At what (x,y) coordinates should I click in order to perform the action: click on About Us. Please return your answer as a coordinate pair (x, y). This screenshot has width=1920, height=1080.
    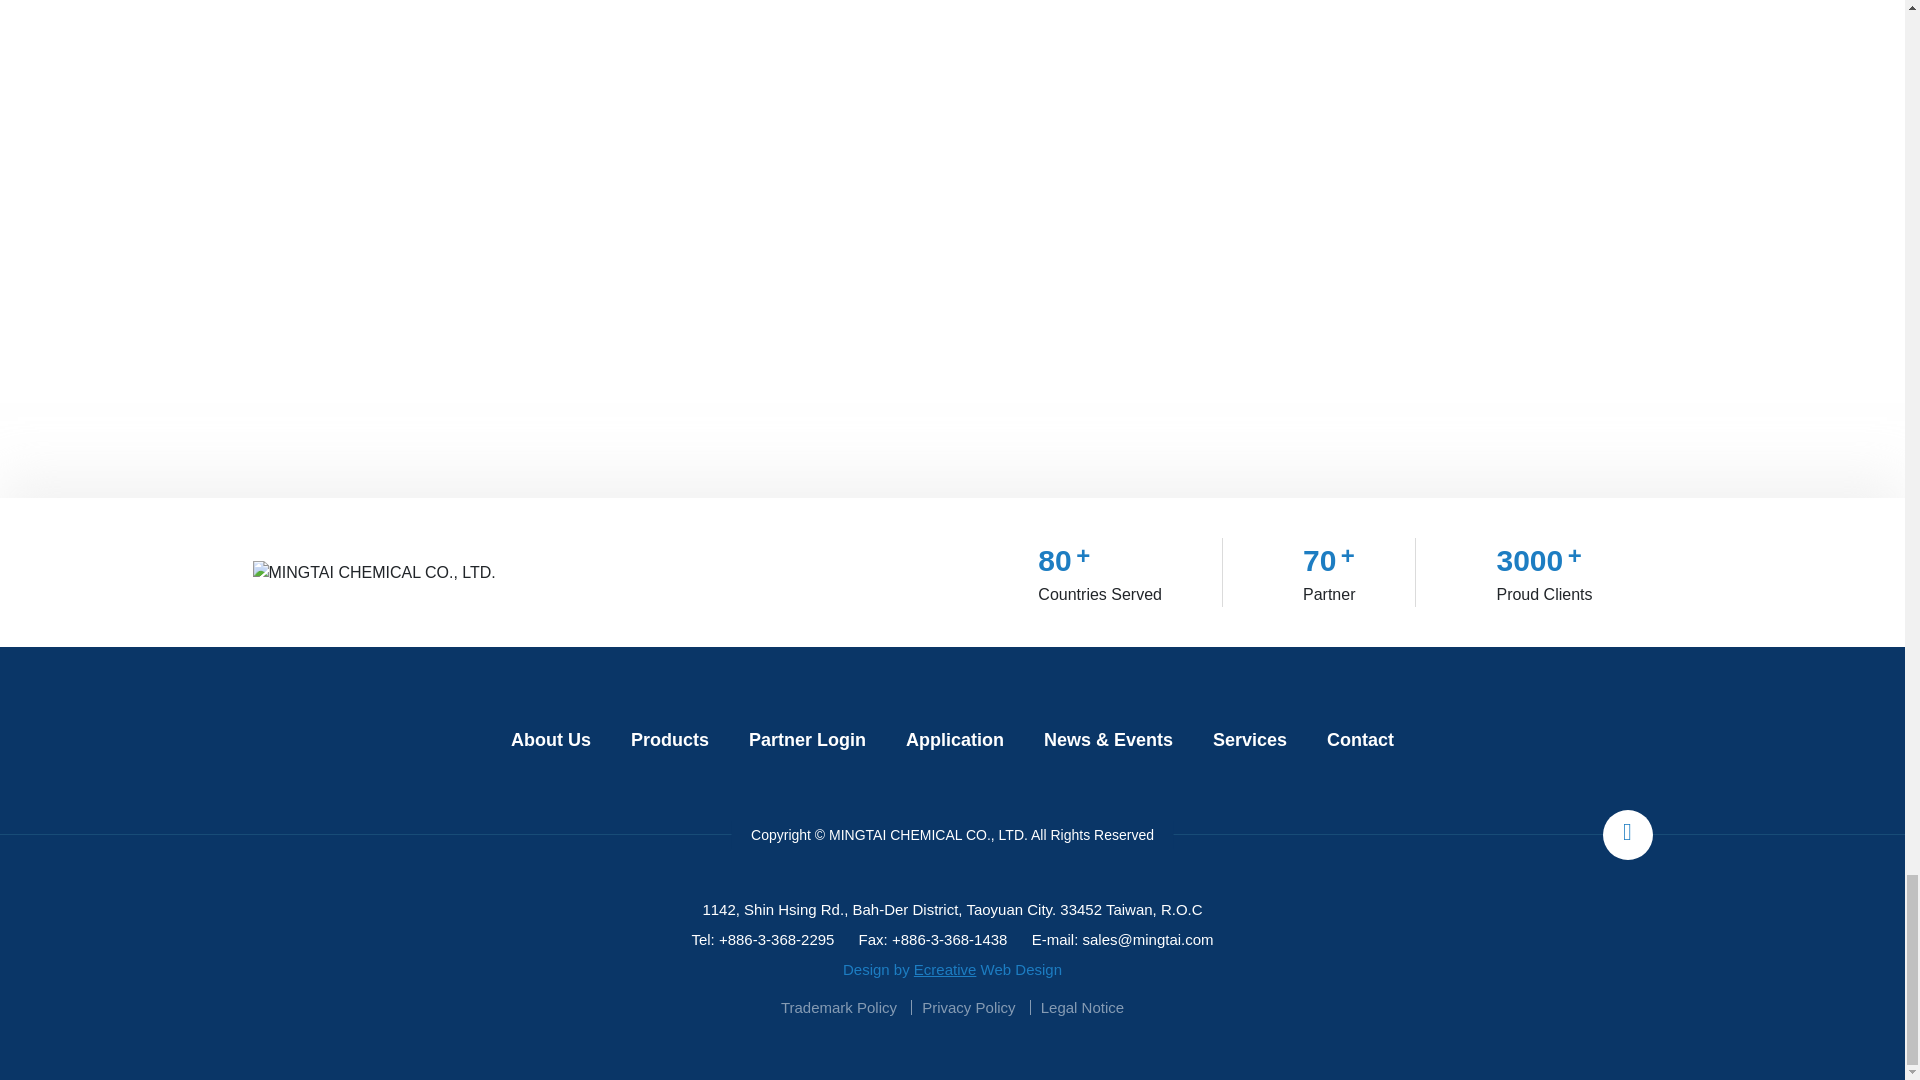
    Looking at the image, I should click on (550, 740).